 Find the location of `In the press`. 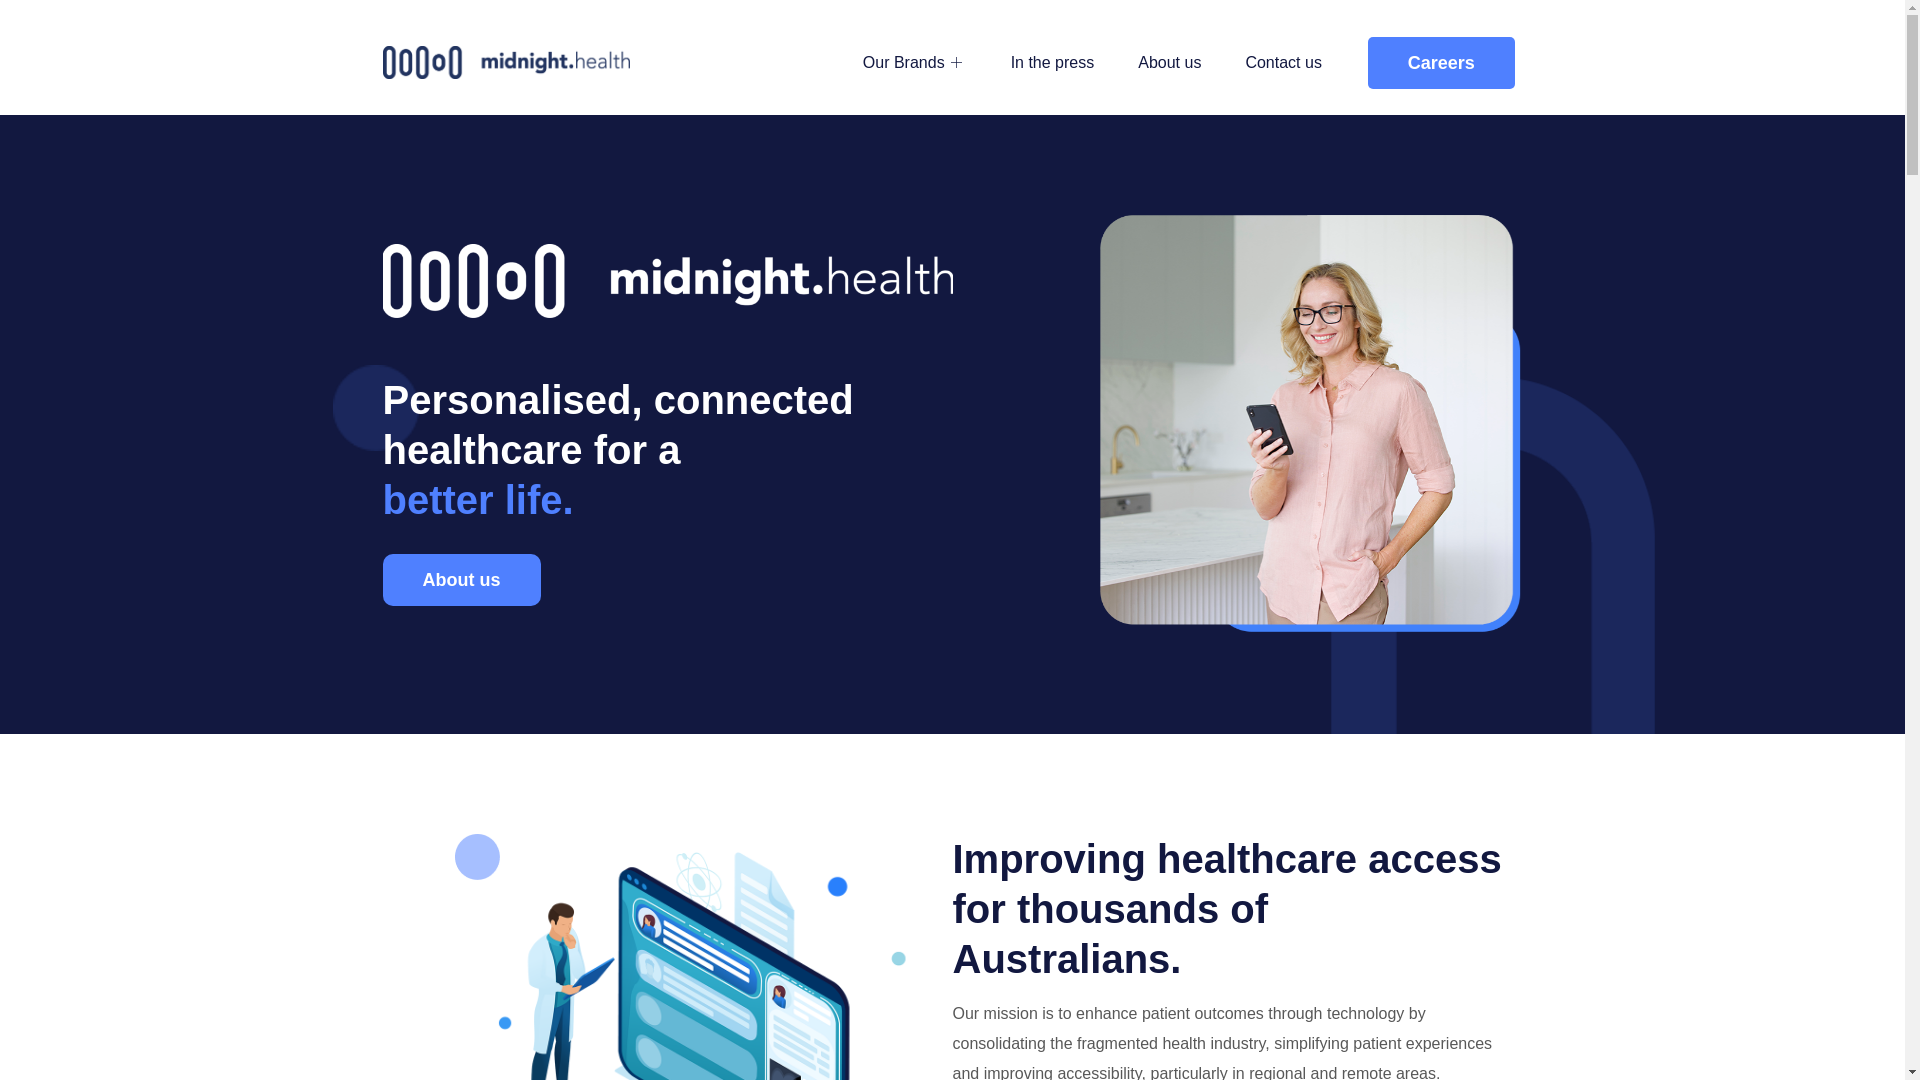

In the press is located at coordinates (1053, 62).